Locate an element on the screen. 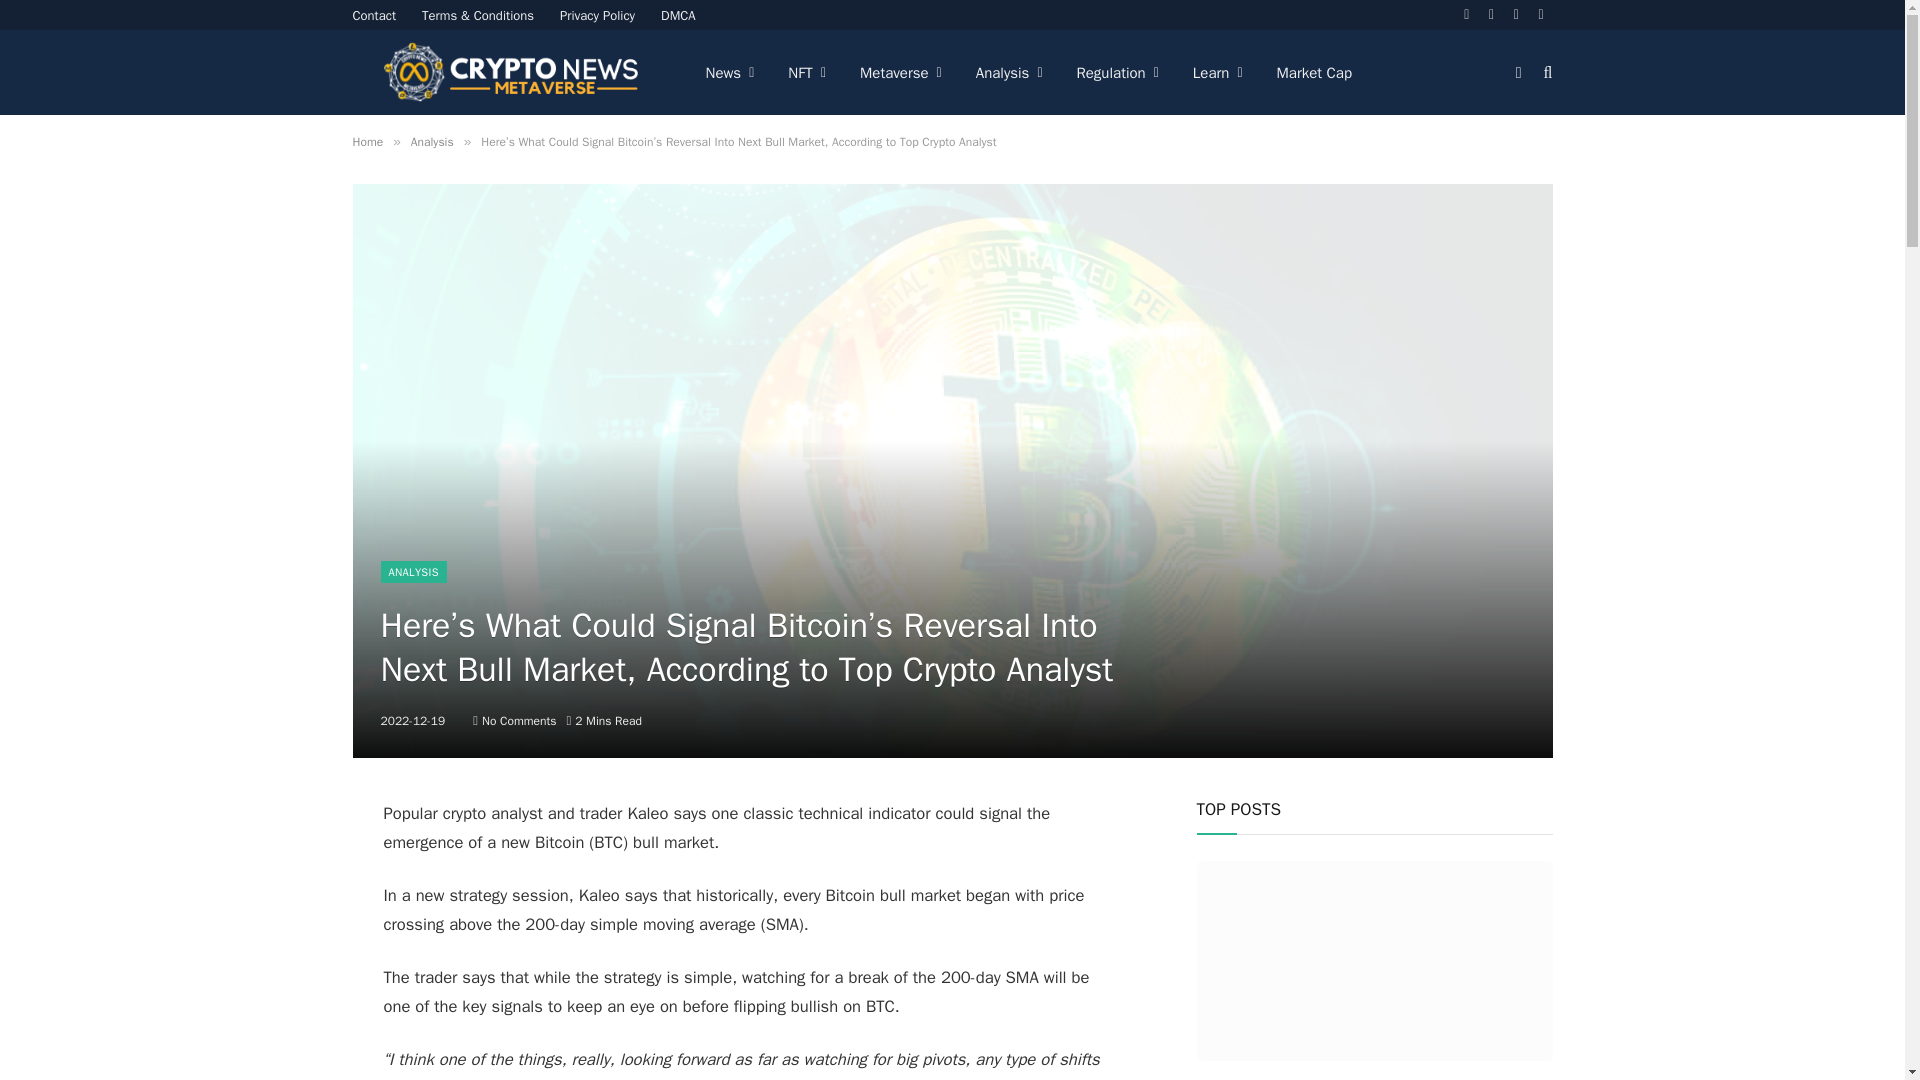 This screenshot has width=1920, height=1080. CryptoNewsMetaverse is located at coordinates (512, 72).